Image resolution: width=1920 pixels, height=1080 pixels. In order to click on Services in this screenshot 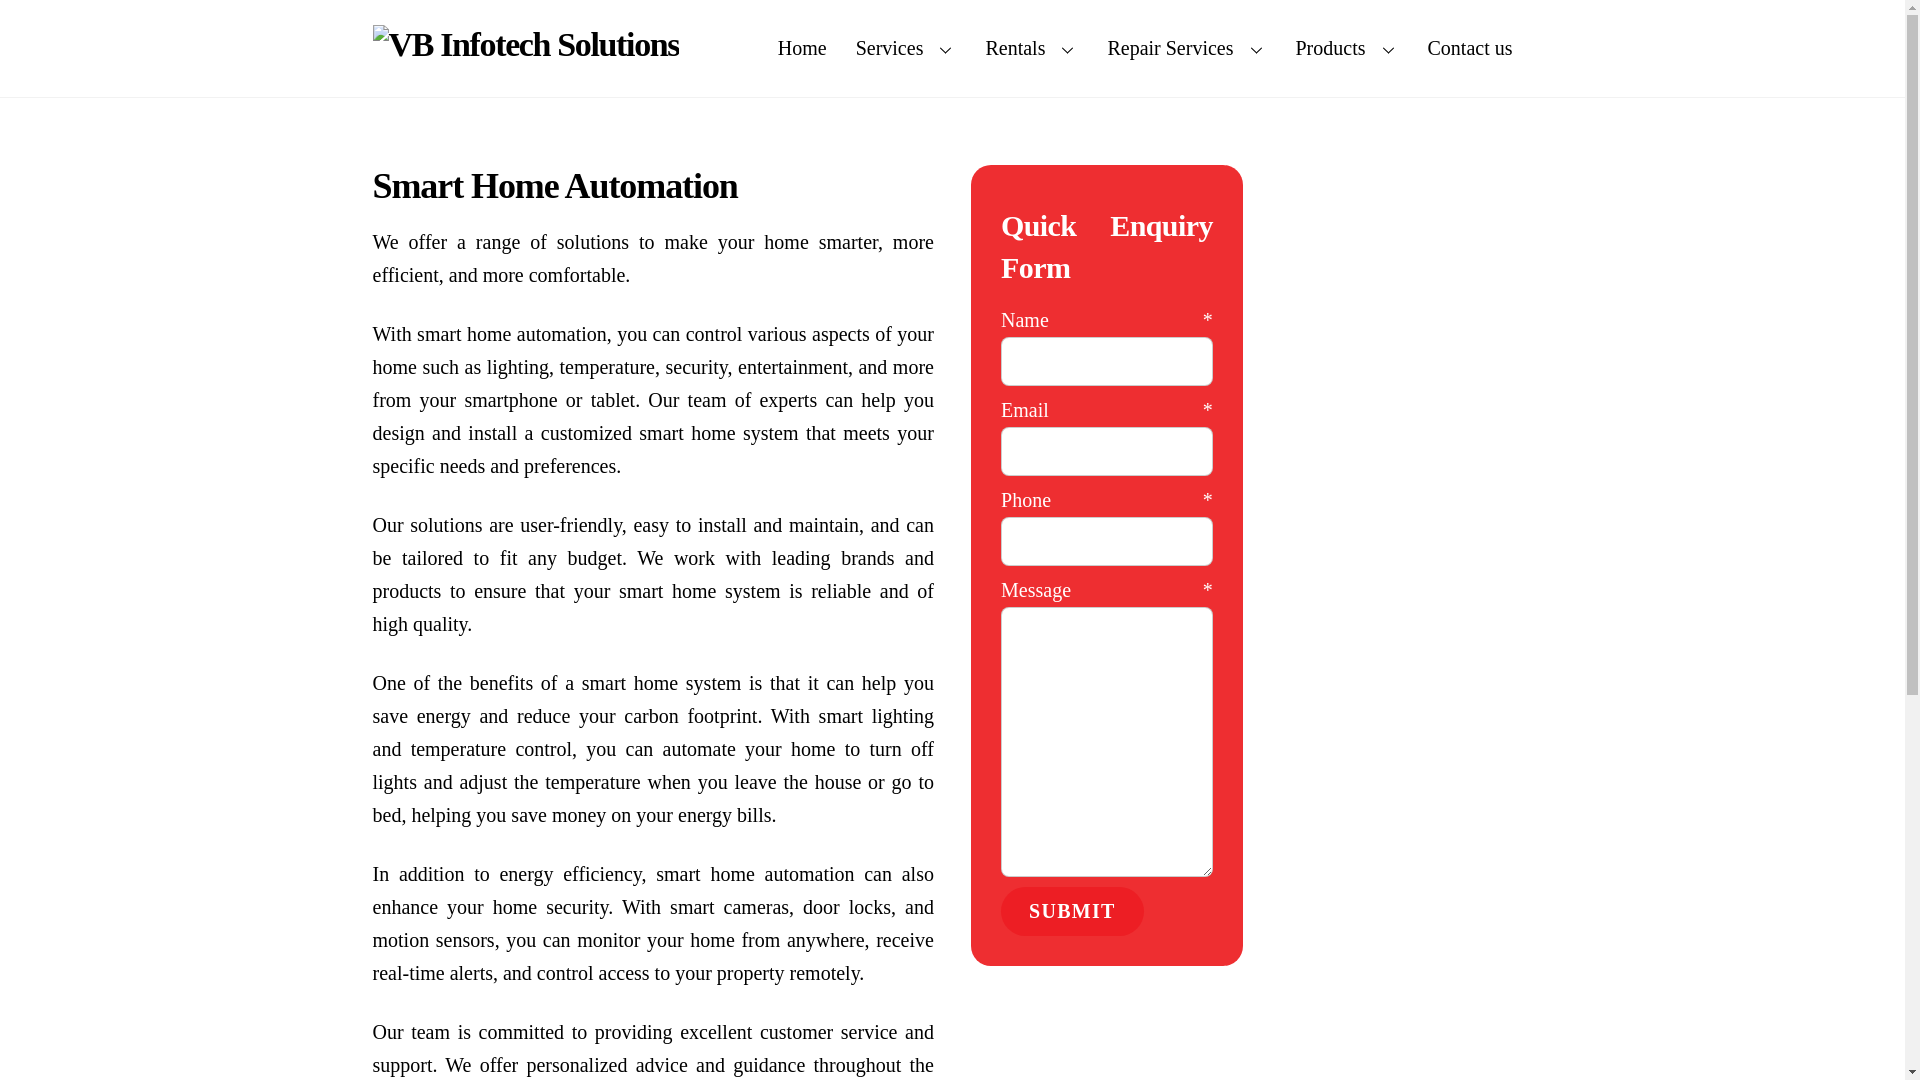, I will do `click(906, 48)`.